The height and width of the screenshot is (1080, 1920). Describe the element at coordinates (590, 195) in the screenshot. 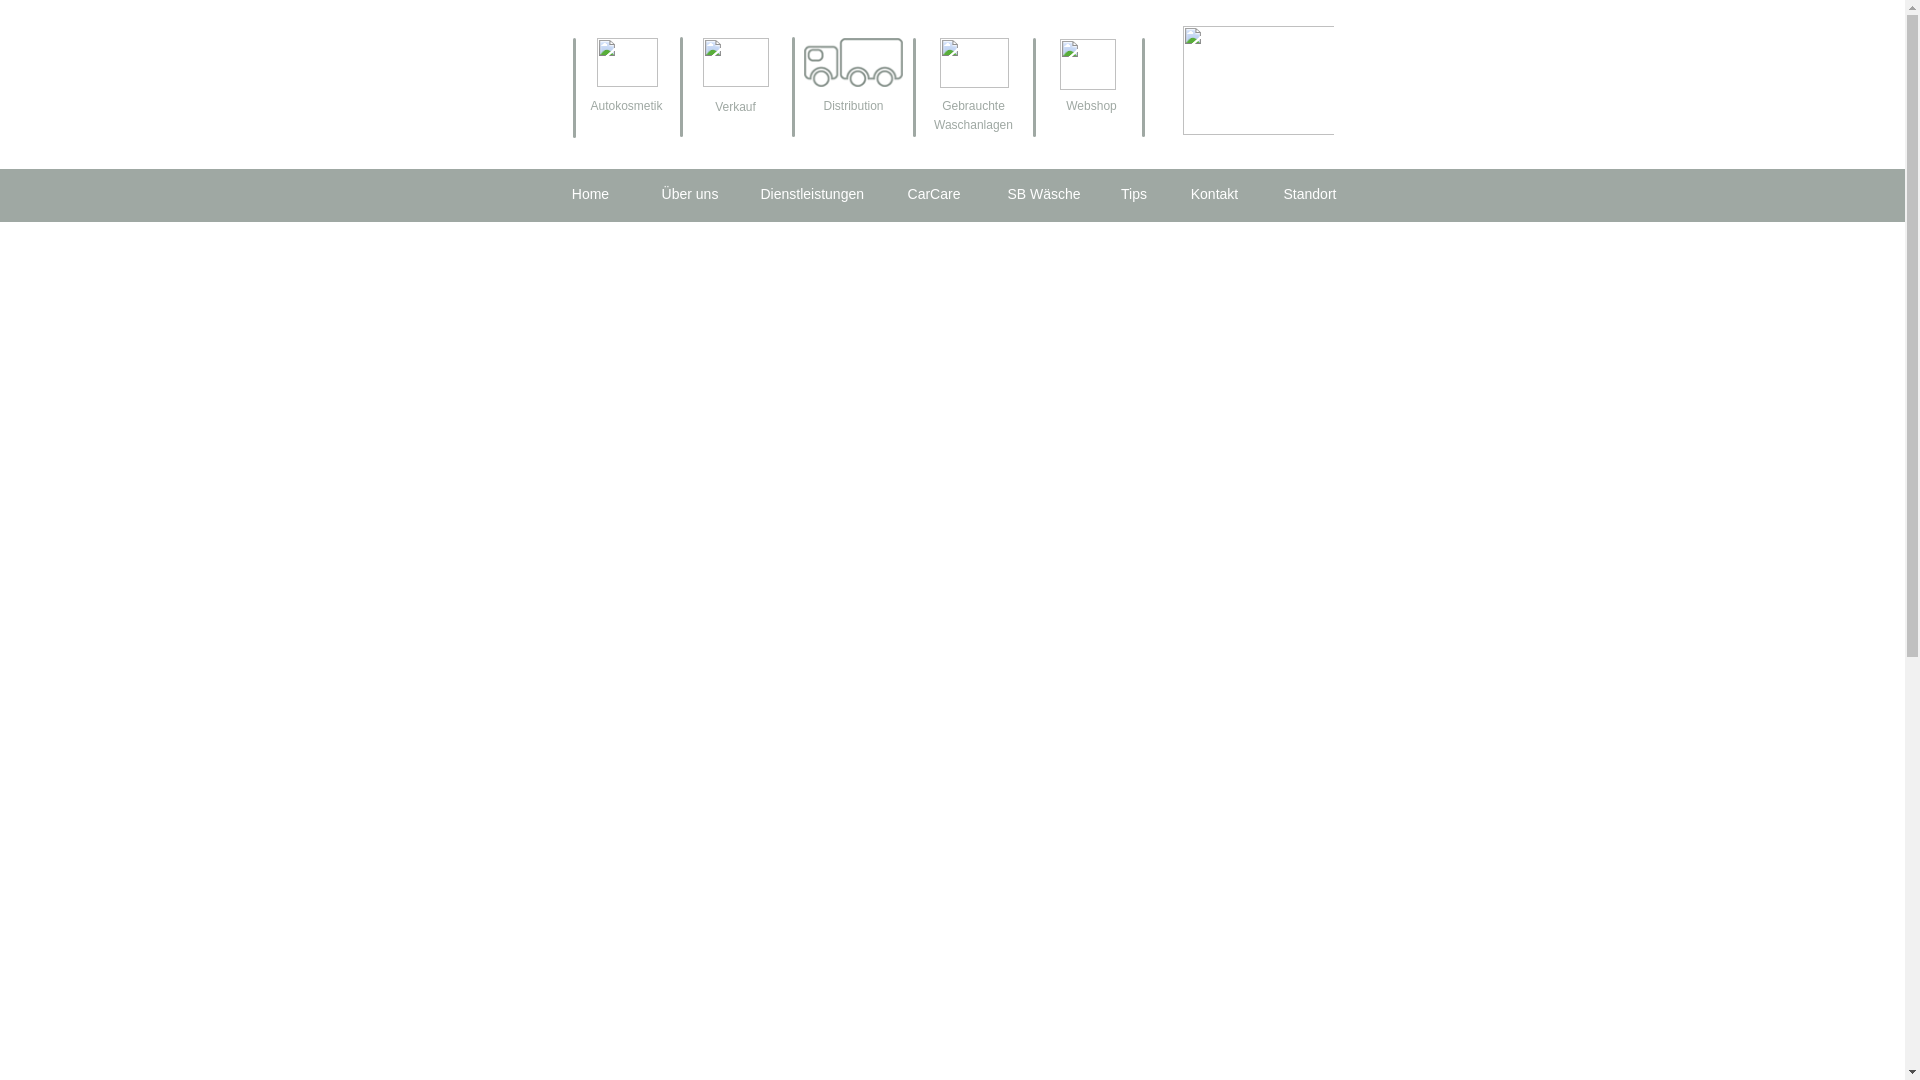

I see `Home` at that location.